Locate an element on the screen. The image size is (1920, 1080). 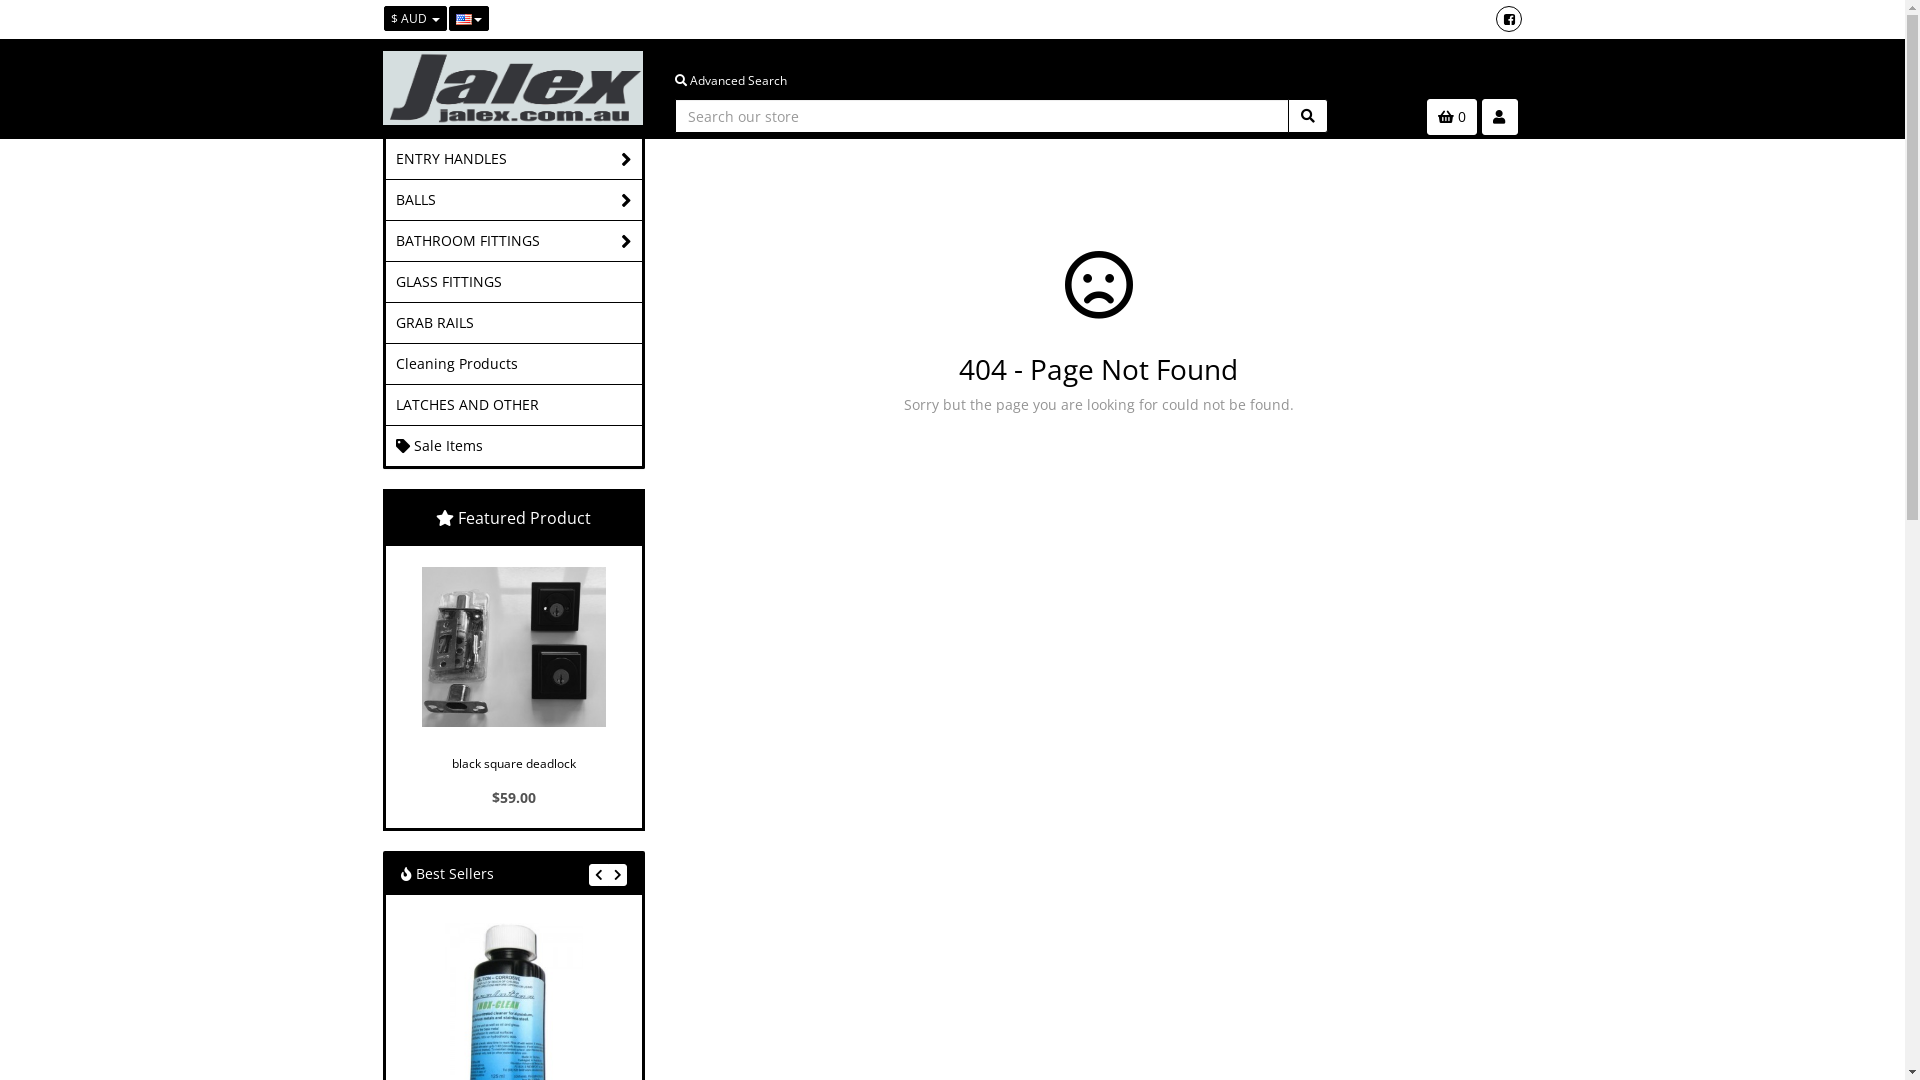
Advanced Search is located at coordinates (731, 80).